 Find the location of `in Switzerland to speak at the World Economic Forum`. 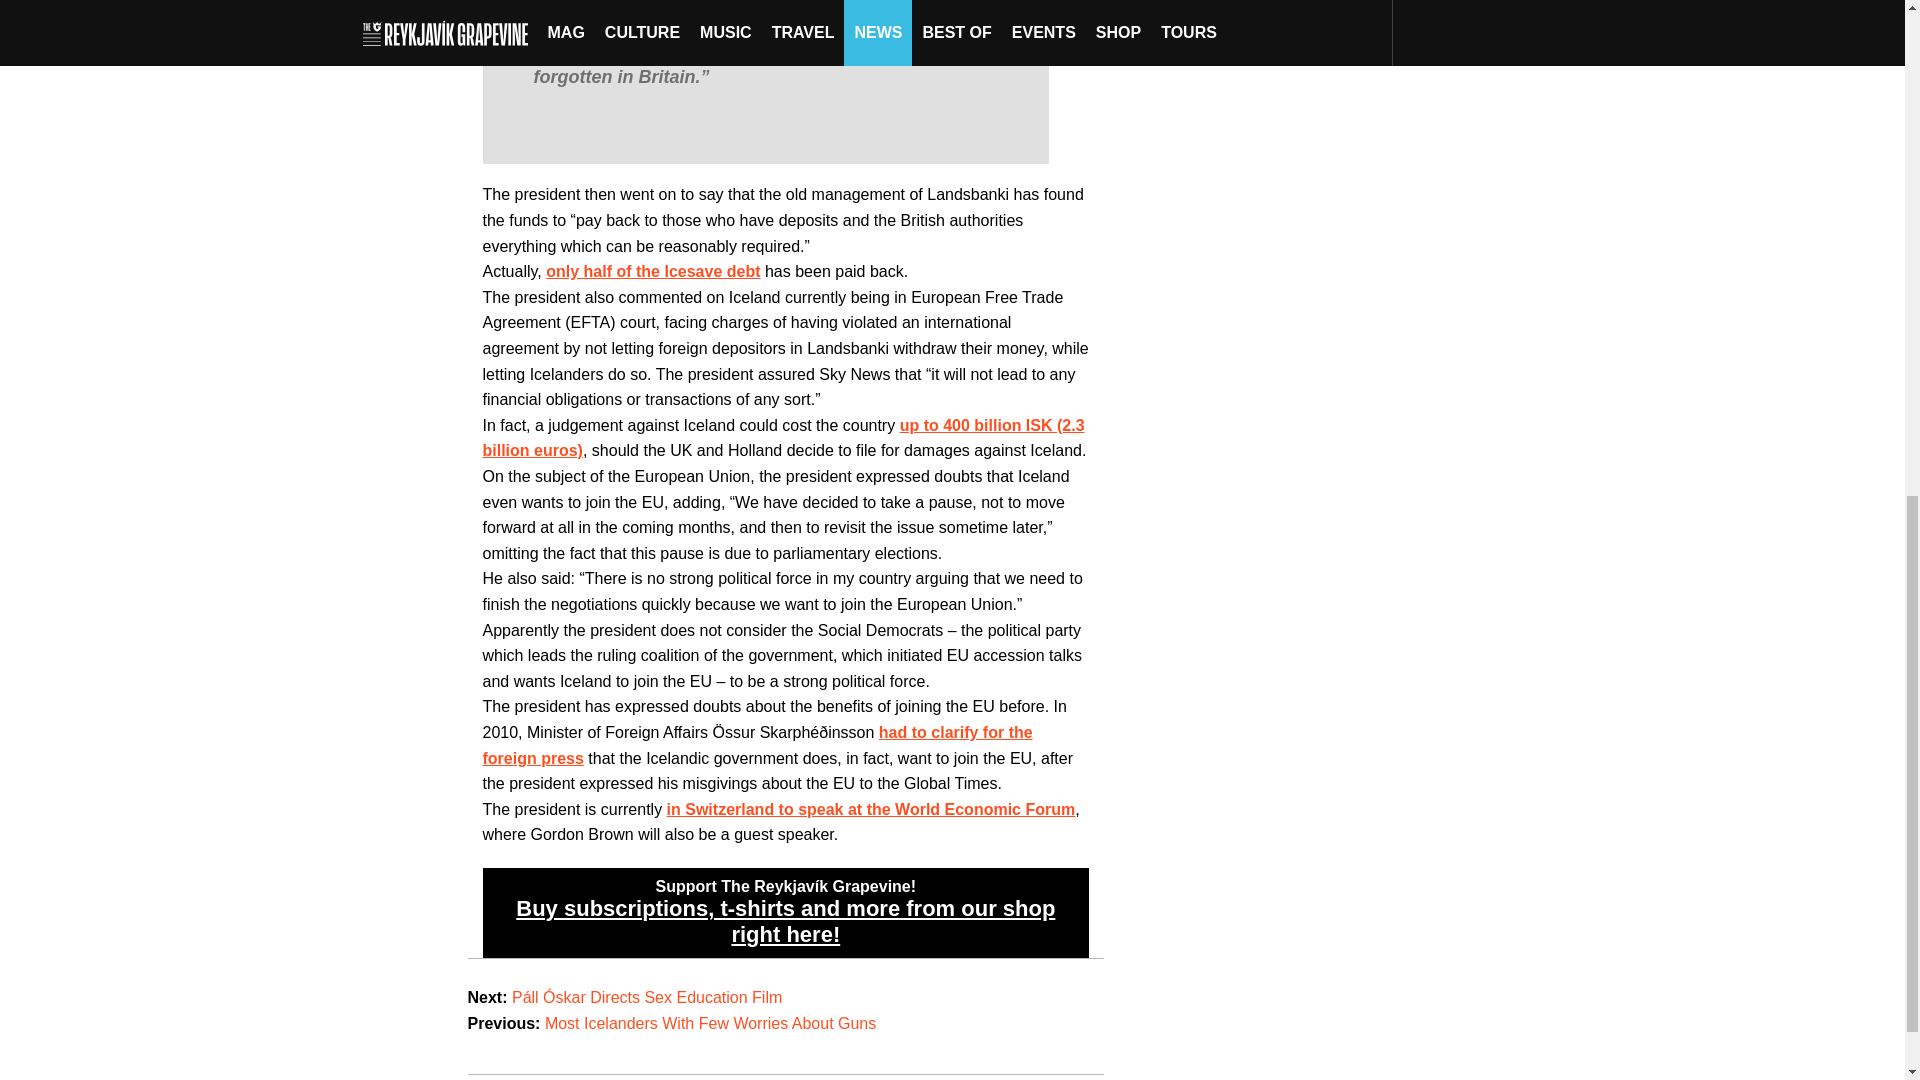

in Switzerland to speak at the World Economic Forum is located at coordinates (870, 809).